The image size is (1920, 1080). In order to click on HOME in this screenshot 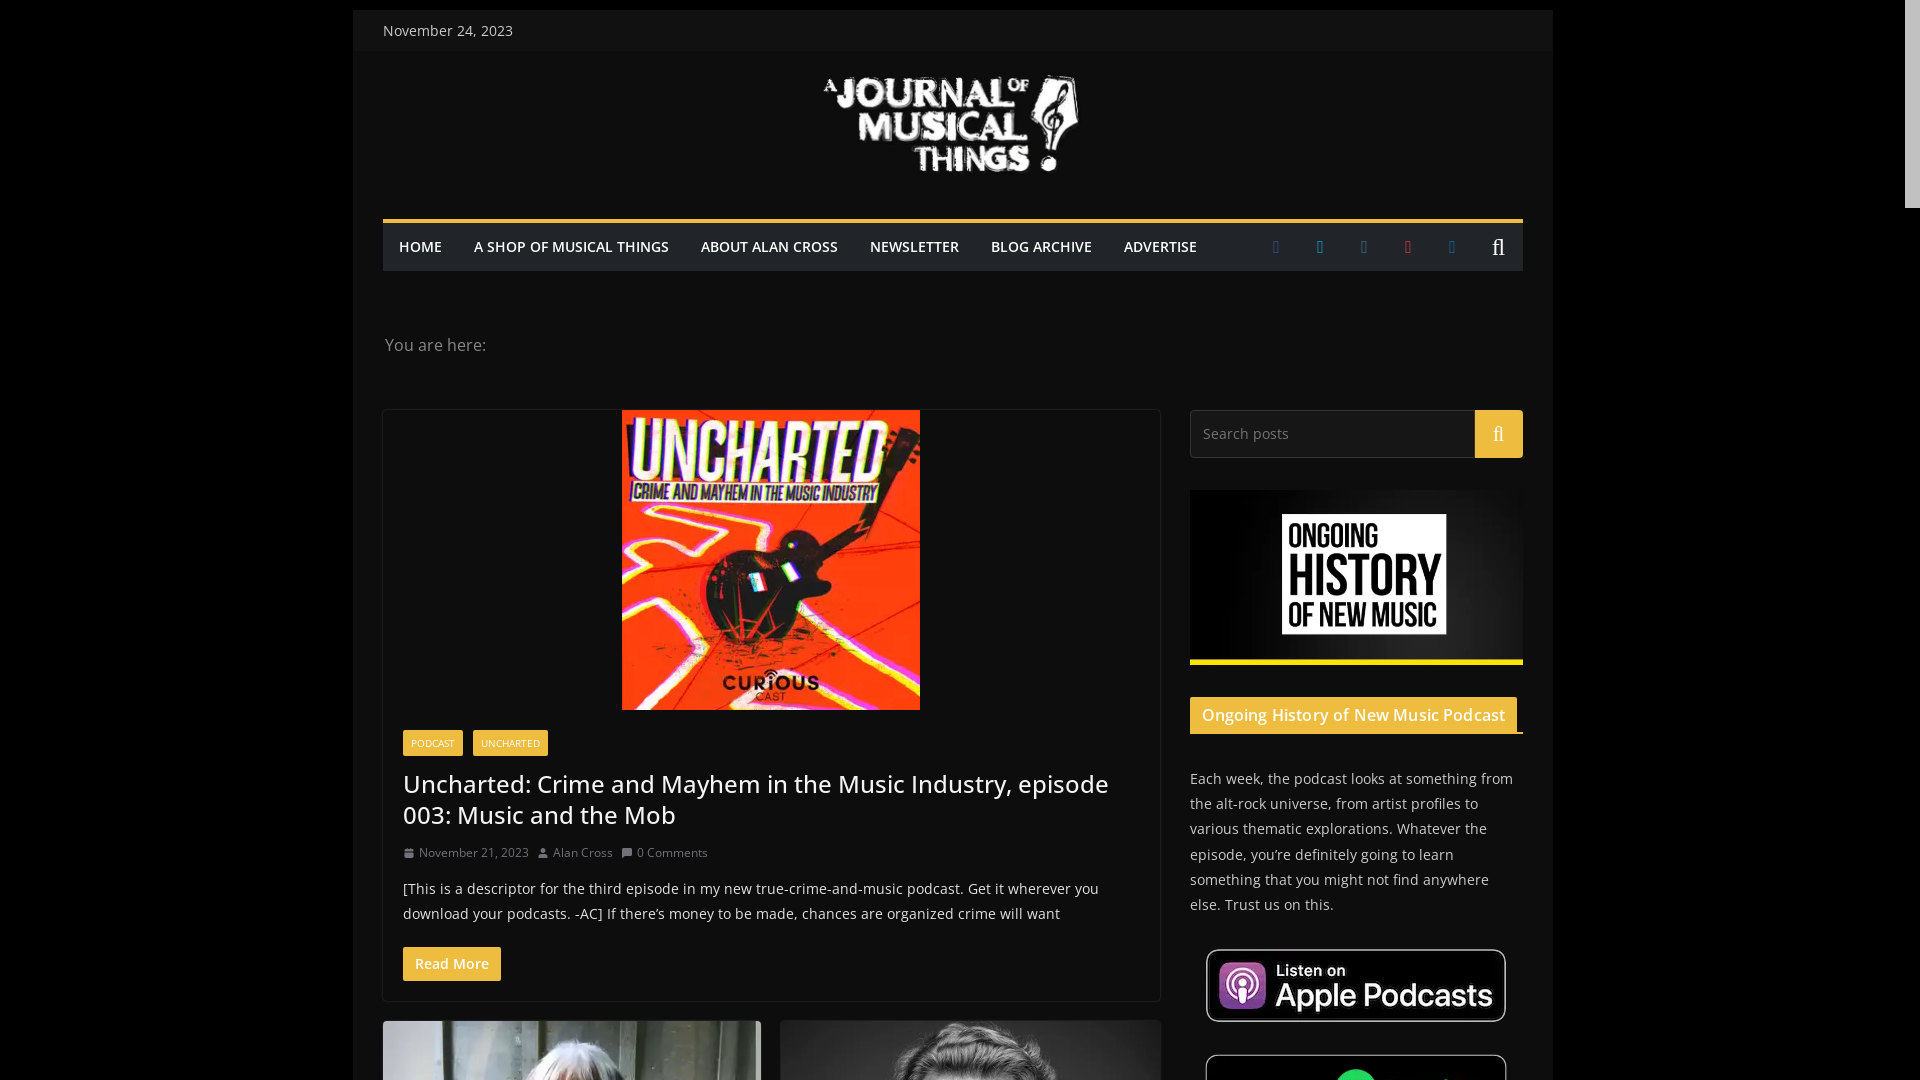, I will do `click(420, 247)`.